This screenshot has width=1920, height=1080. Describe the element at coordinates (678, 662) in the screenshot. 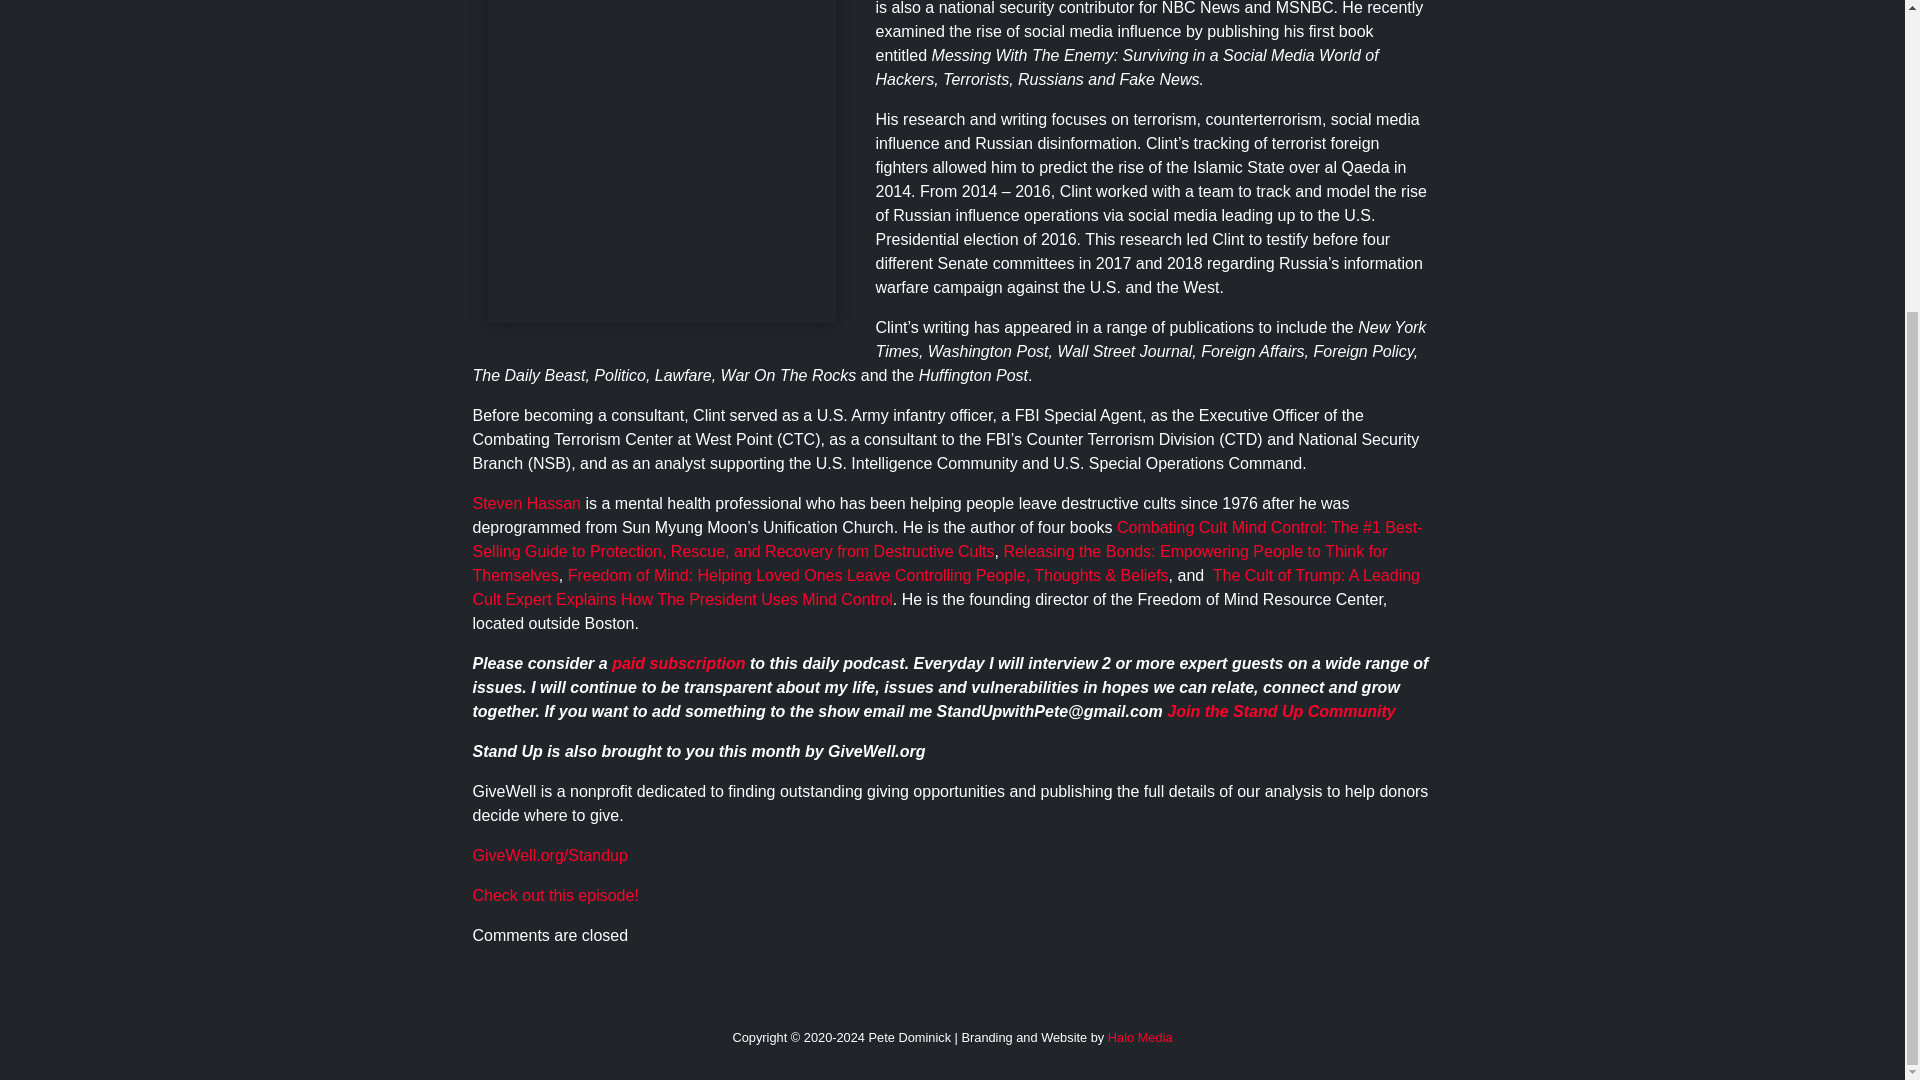

I see `paid subscription` at that location.